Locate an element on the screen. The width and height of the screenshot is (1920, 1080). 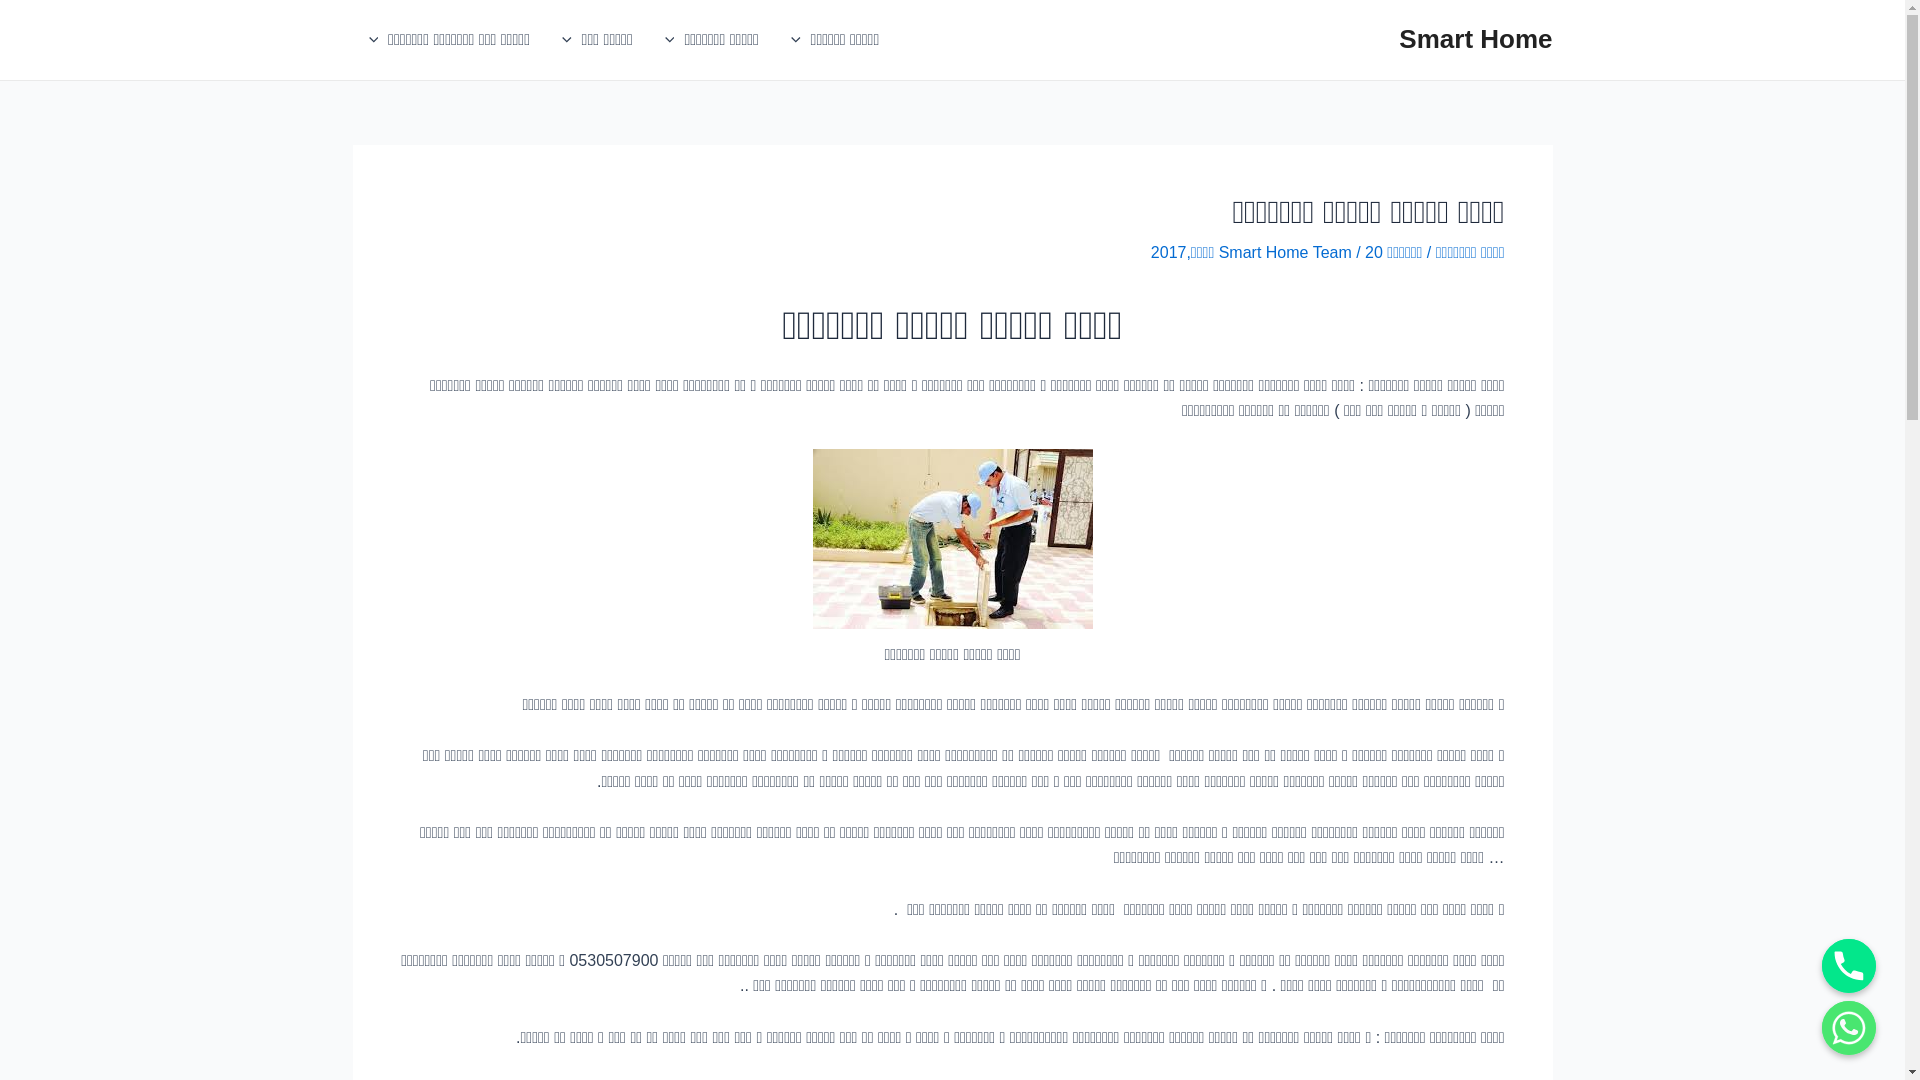
Smart Home Team is located at coordinates (1288, 252).